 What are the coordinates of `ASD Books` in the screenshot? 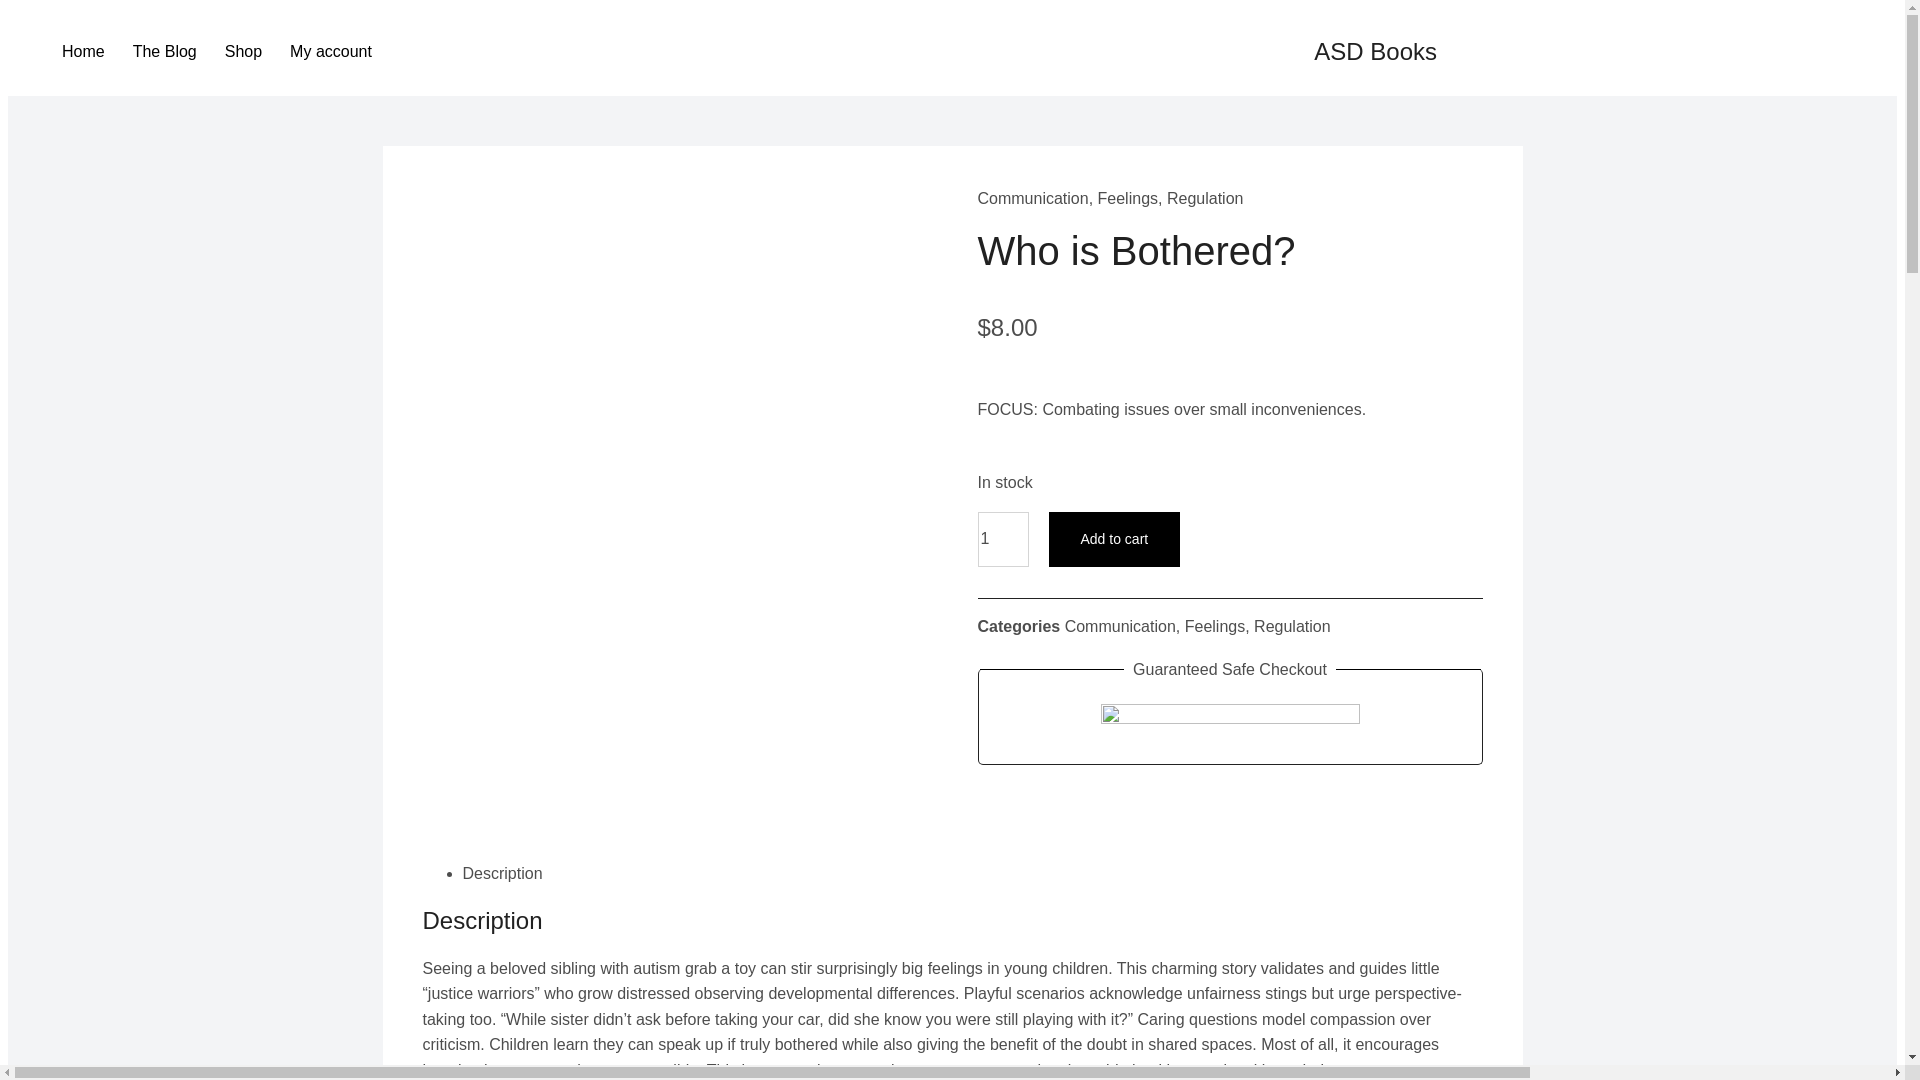 It's located at (1374, 50).